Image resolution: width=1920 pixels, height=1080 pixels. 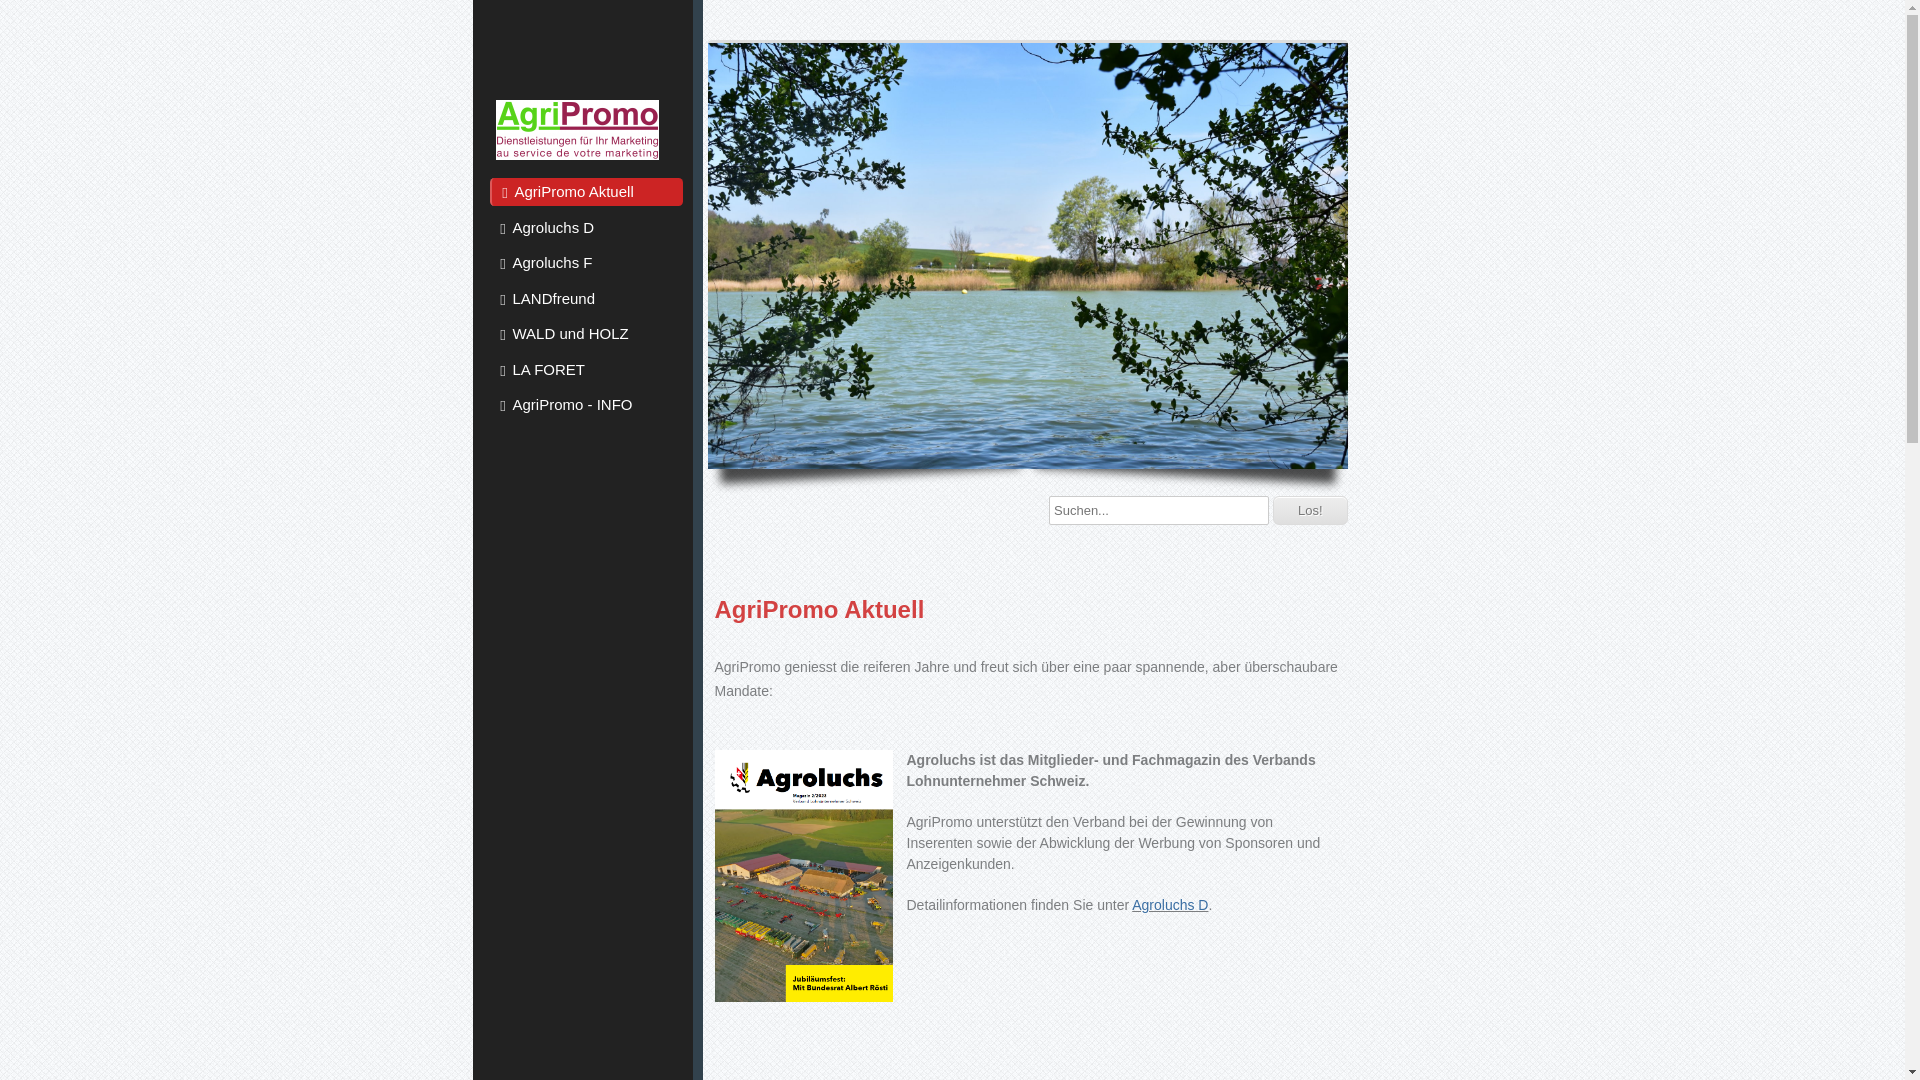 I want to click on LANDfreund, so click(x=586, y=298).